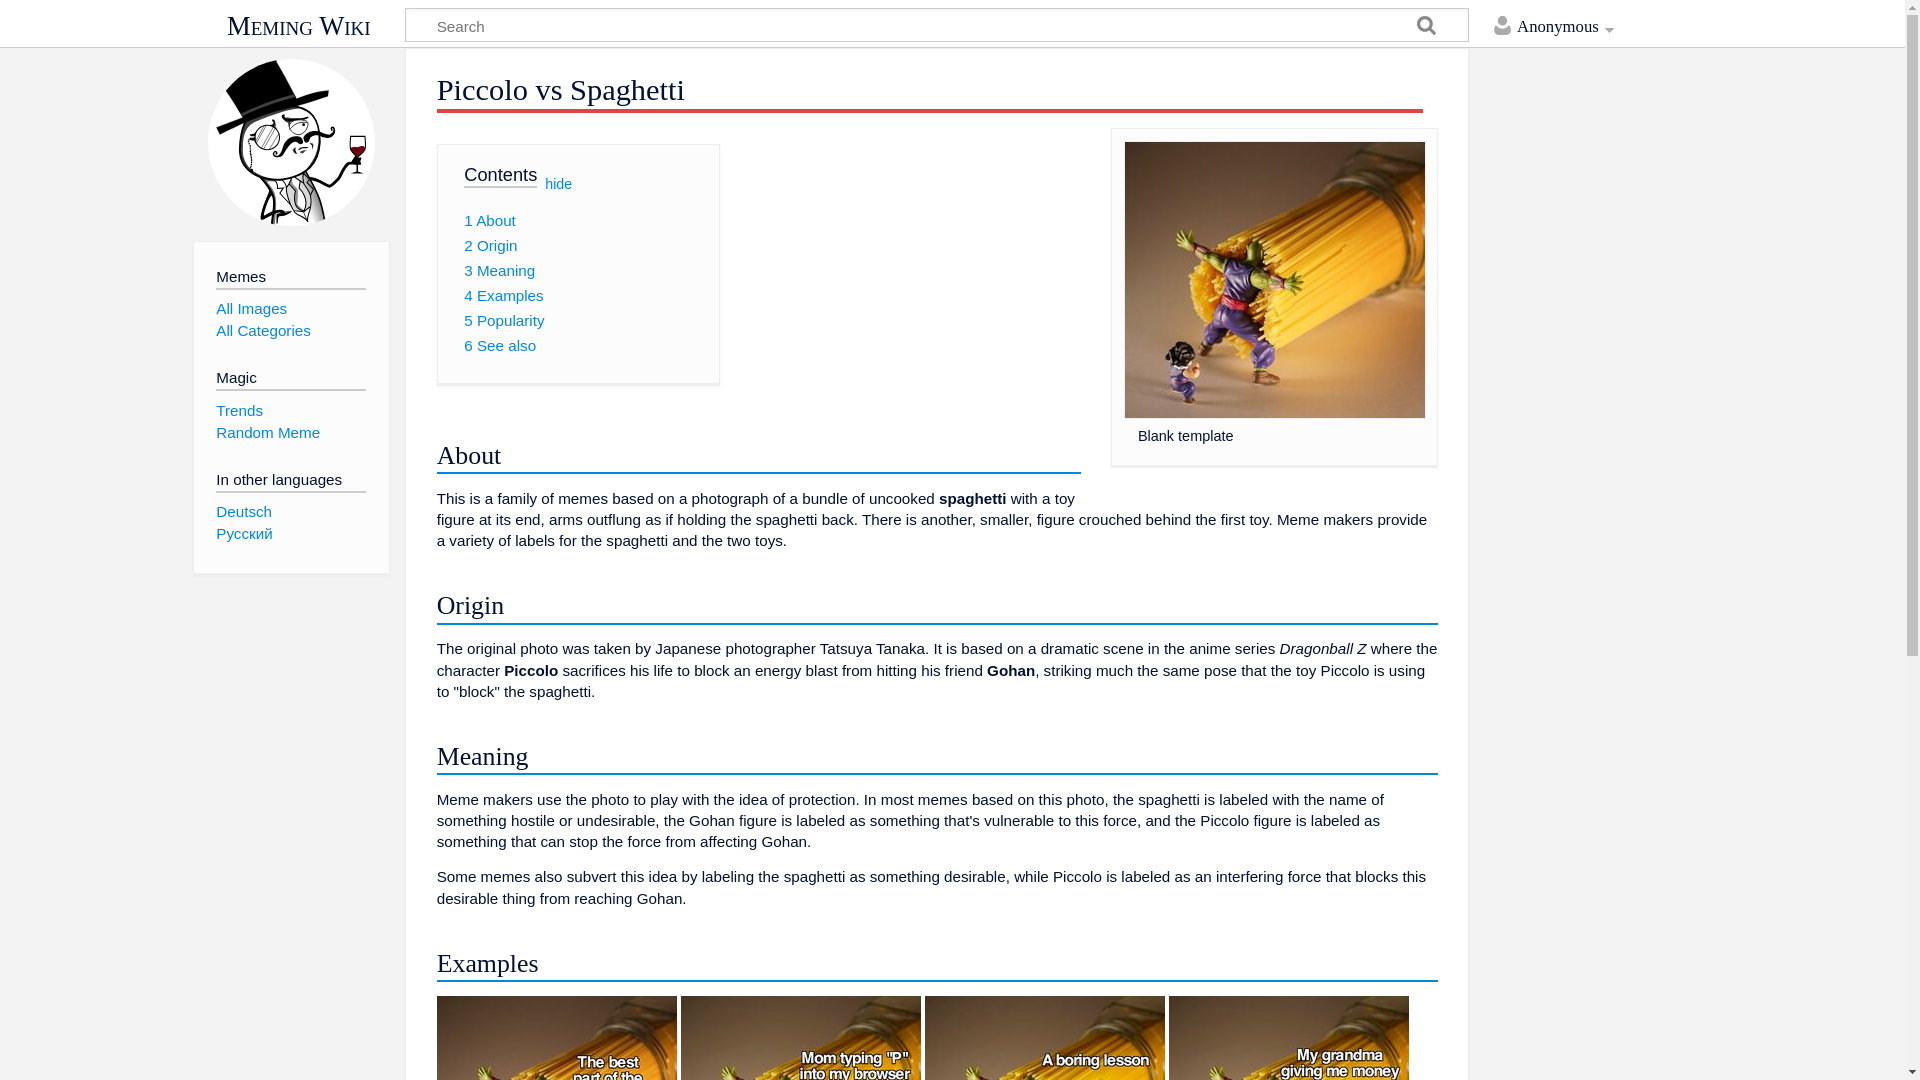 The image size is (1920, 1080). What do you see at coordinates (490, 220) in the screenshot?
I see `1 About` at bounding box center [490, 220].